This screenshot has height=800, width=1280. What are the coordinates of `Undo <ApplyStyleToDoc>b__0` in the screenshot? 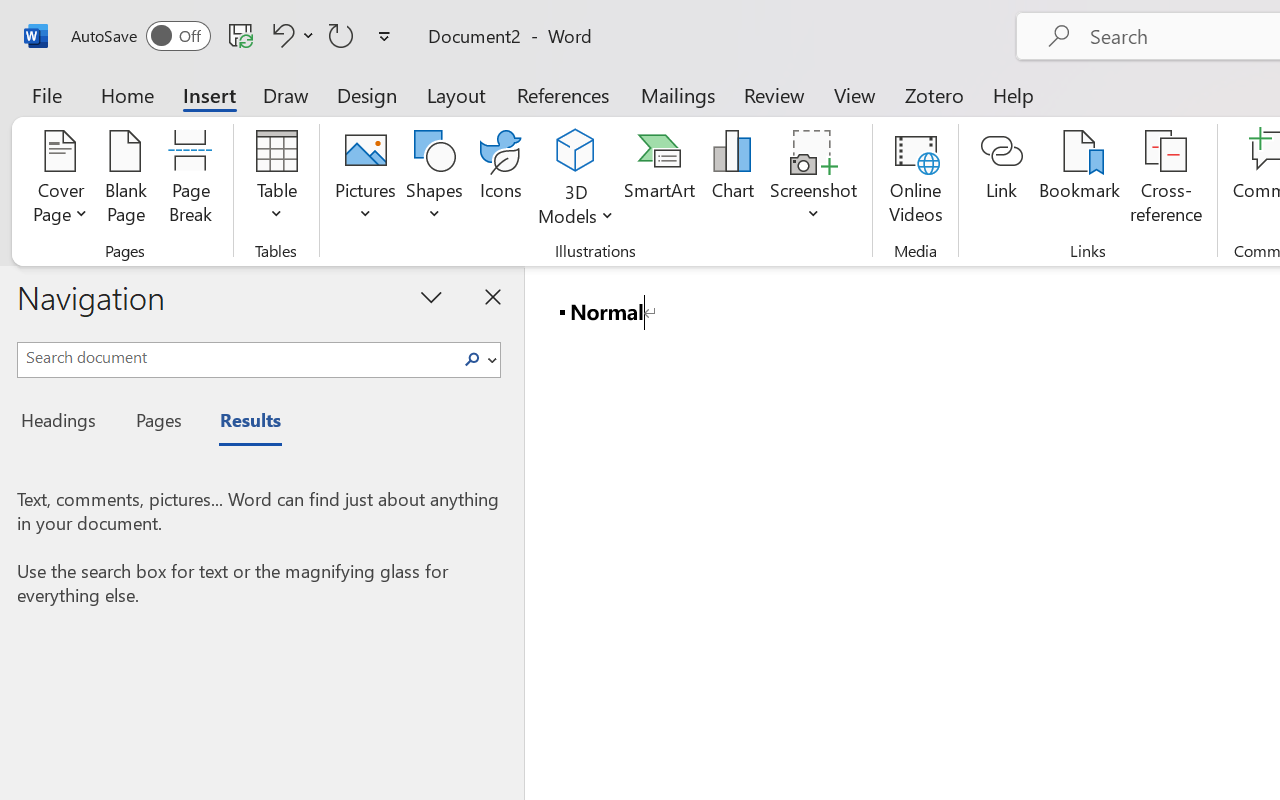 It's located at (290, 35).